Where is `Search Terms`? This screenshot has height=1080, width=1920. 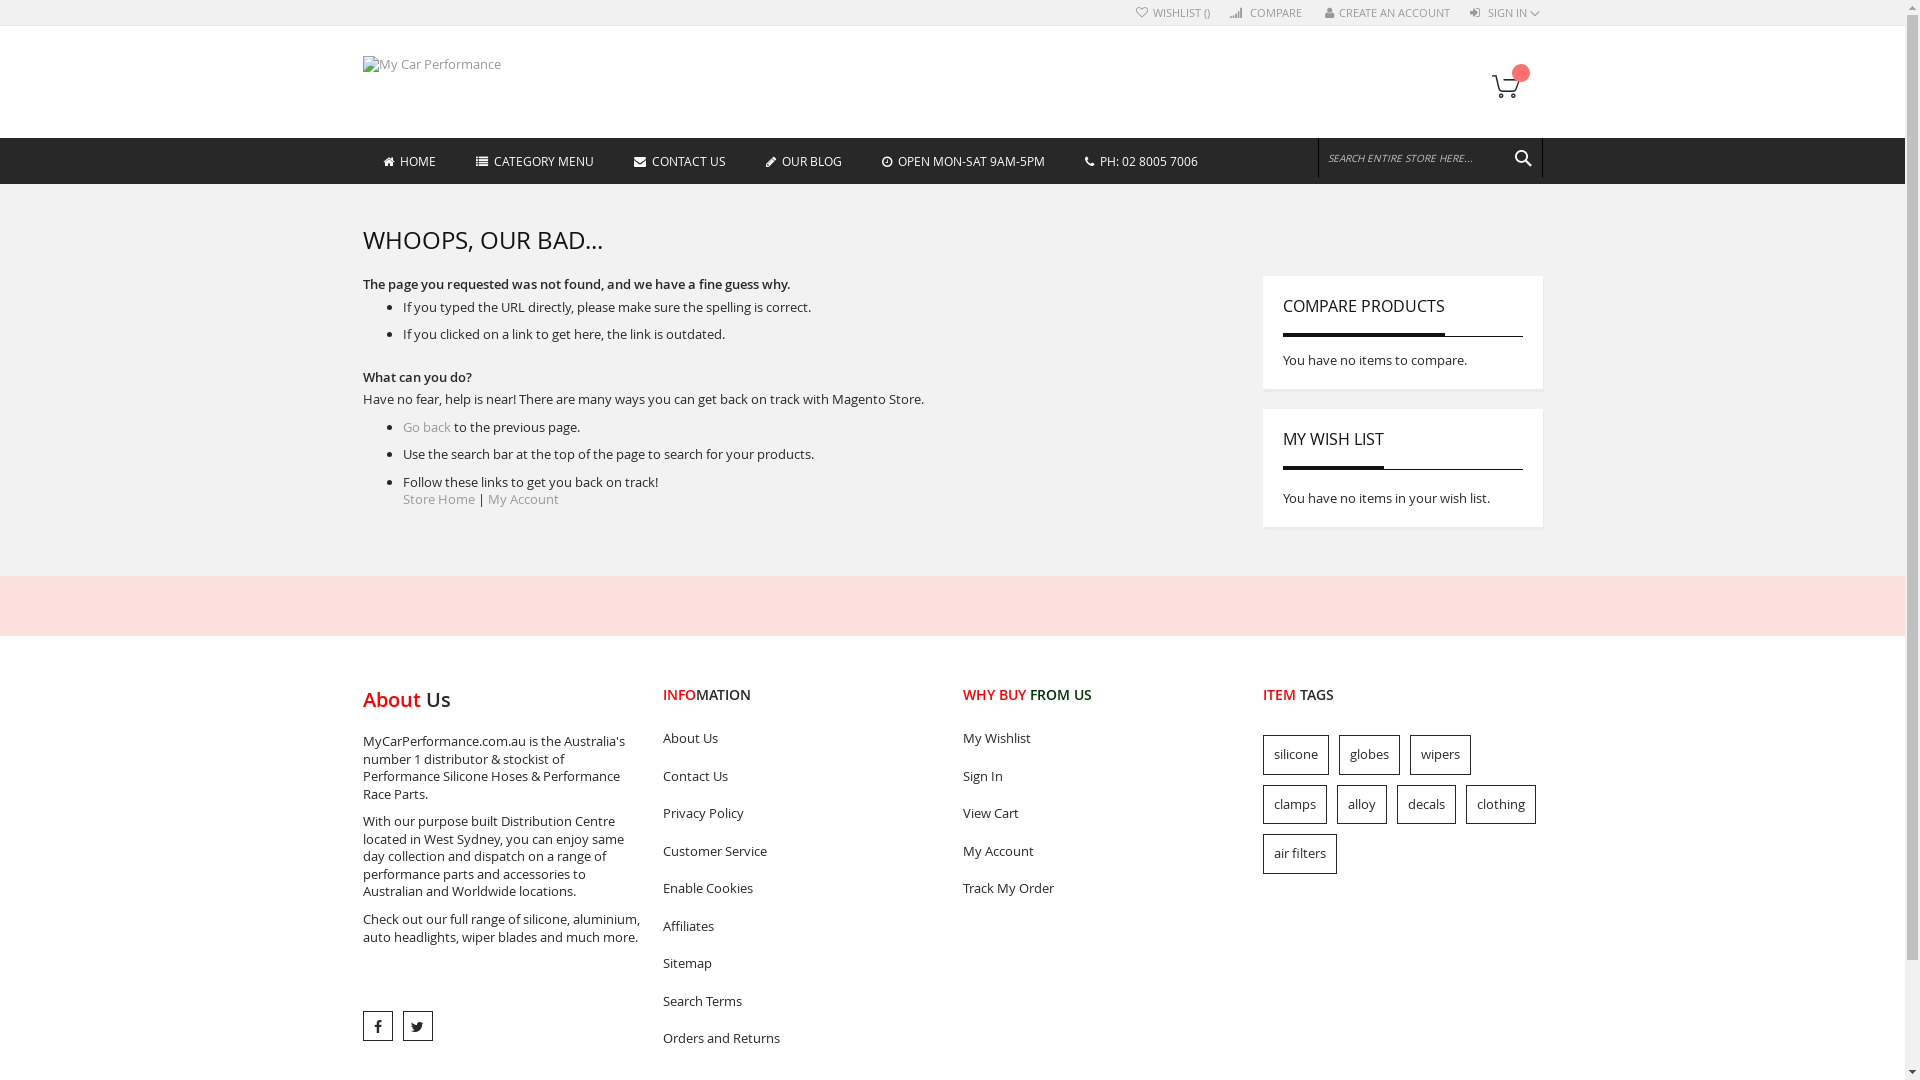
Search Terms is located at coordinates (802, 1002).